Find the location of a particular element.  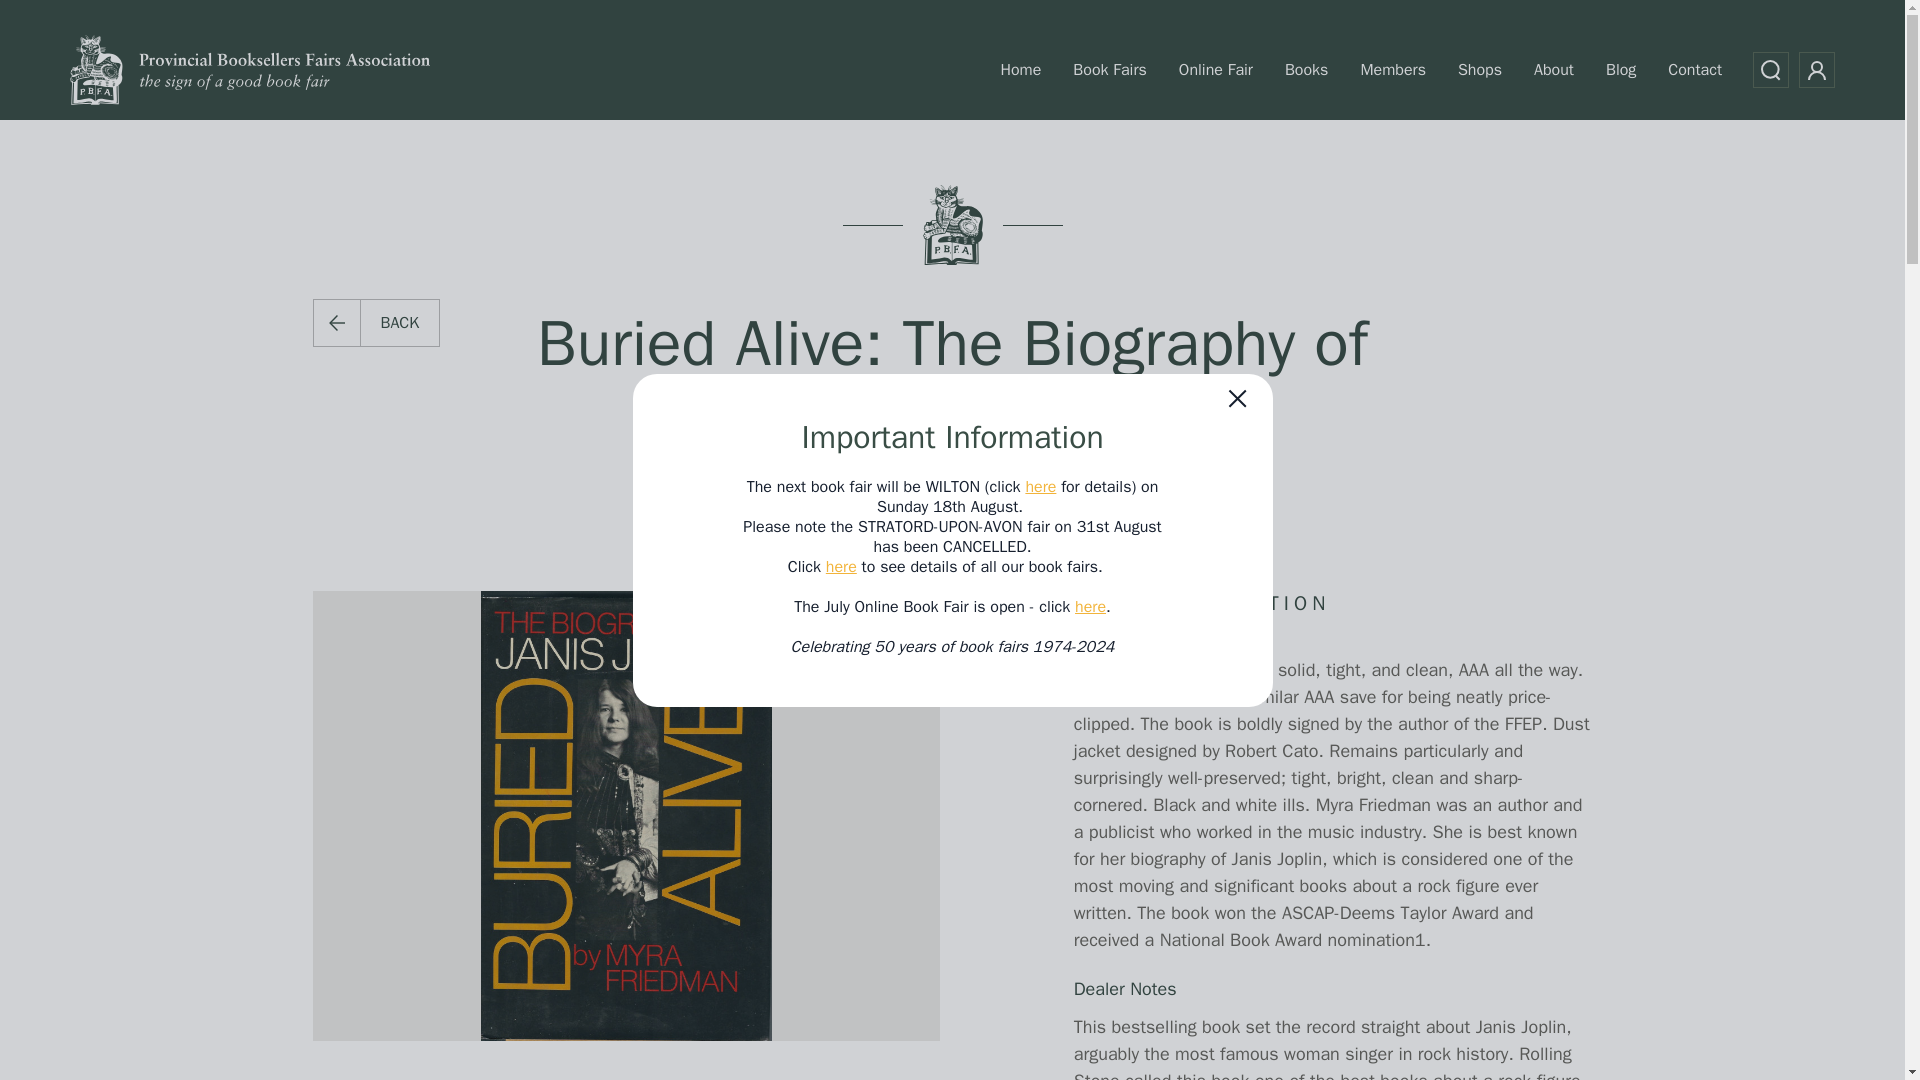

here is located at coordinates (840, 566).